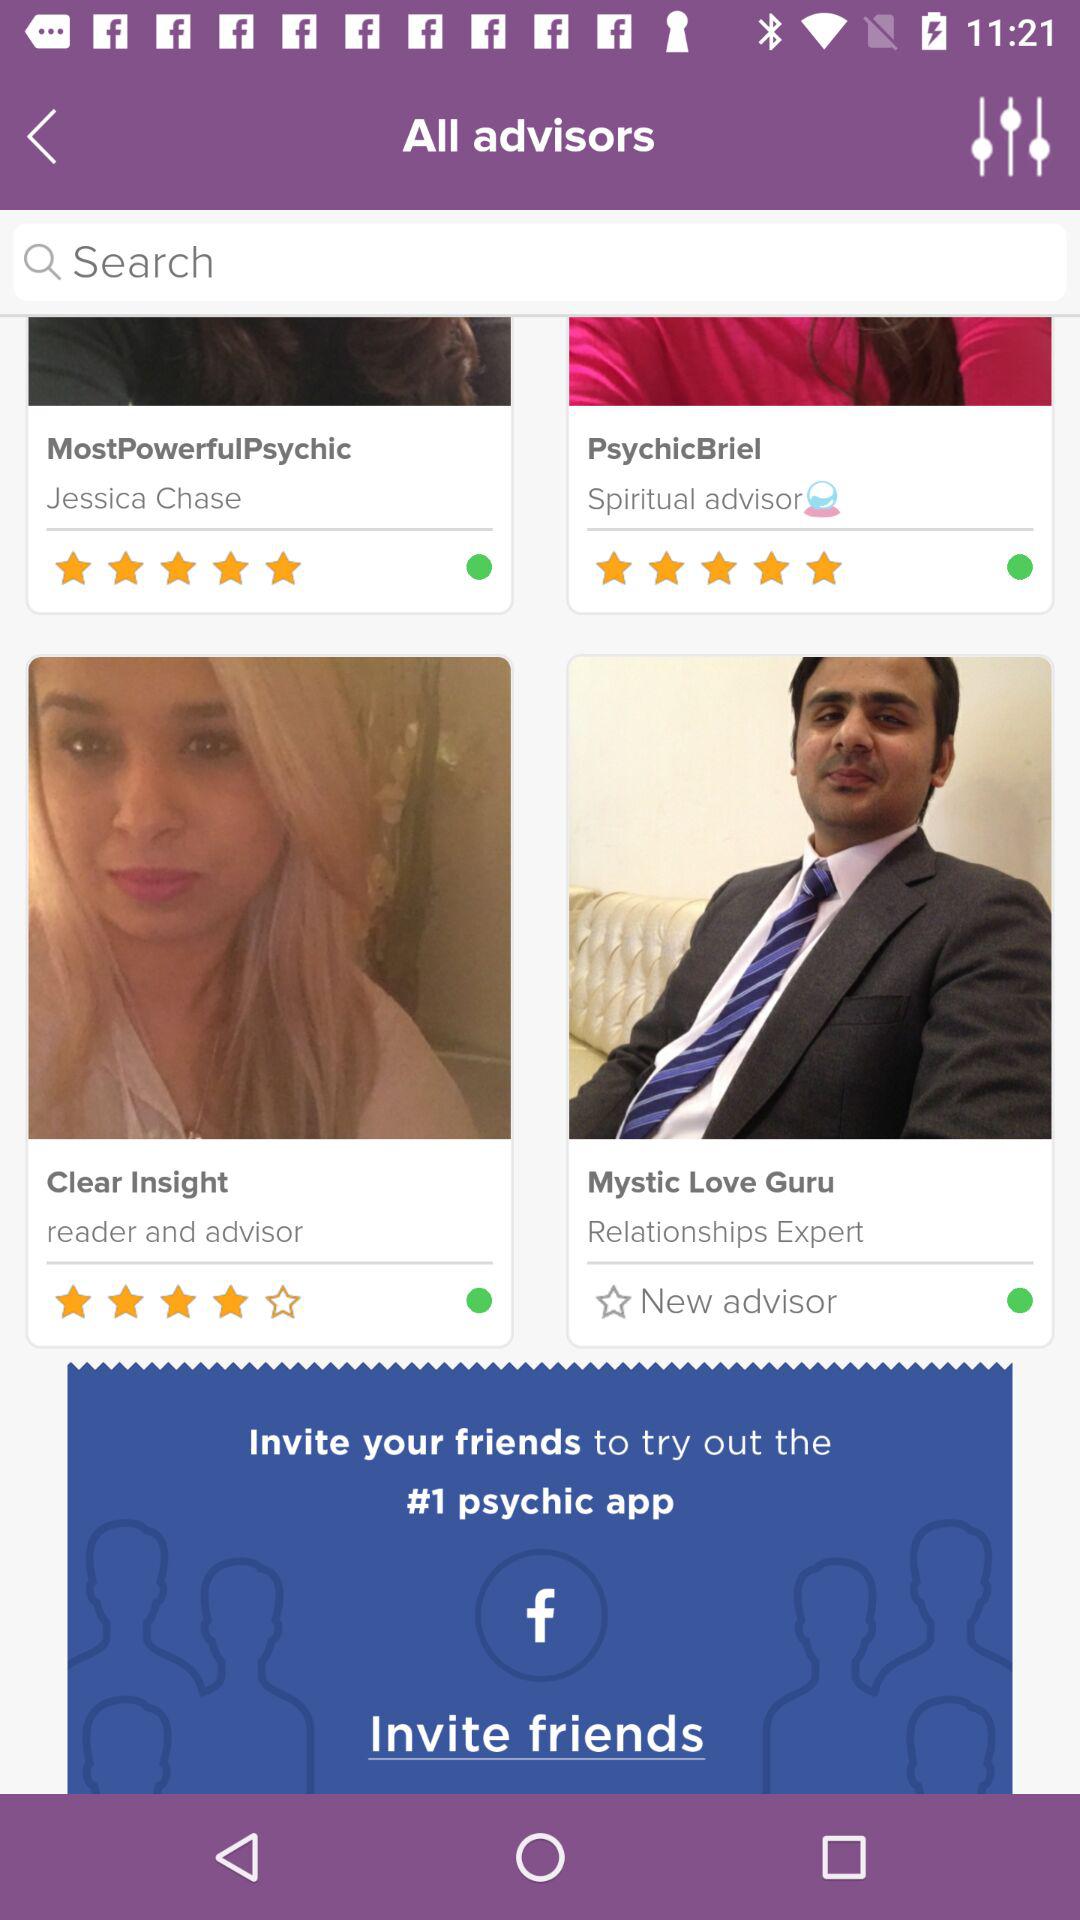 The height and width of the screenshot is (1920, 1080). What do you see at coordinates (1011, 136) in the screenshot?
I see `turn off the item to the right of all advisors icon` at bounding box center [1011, 136].